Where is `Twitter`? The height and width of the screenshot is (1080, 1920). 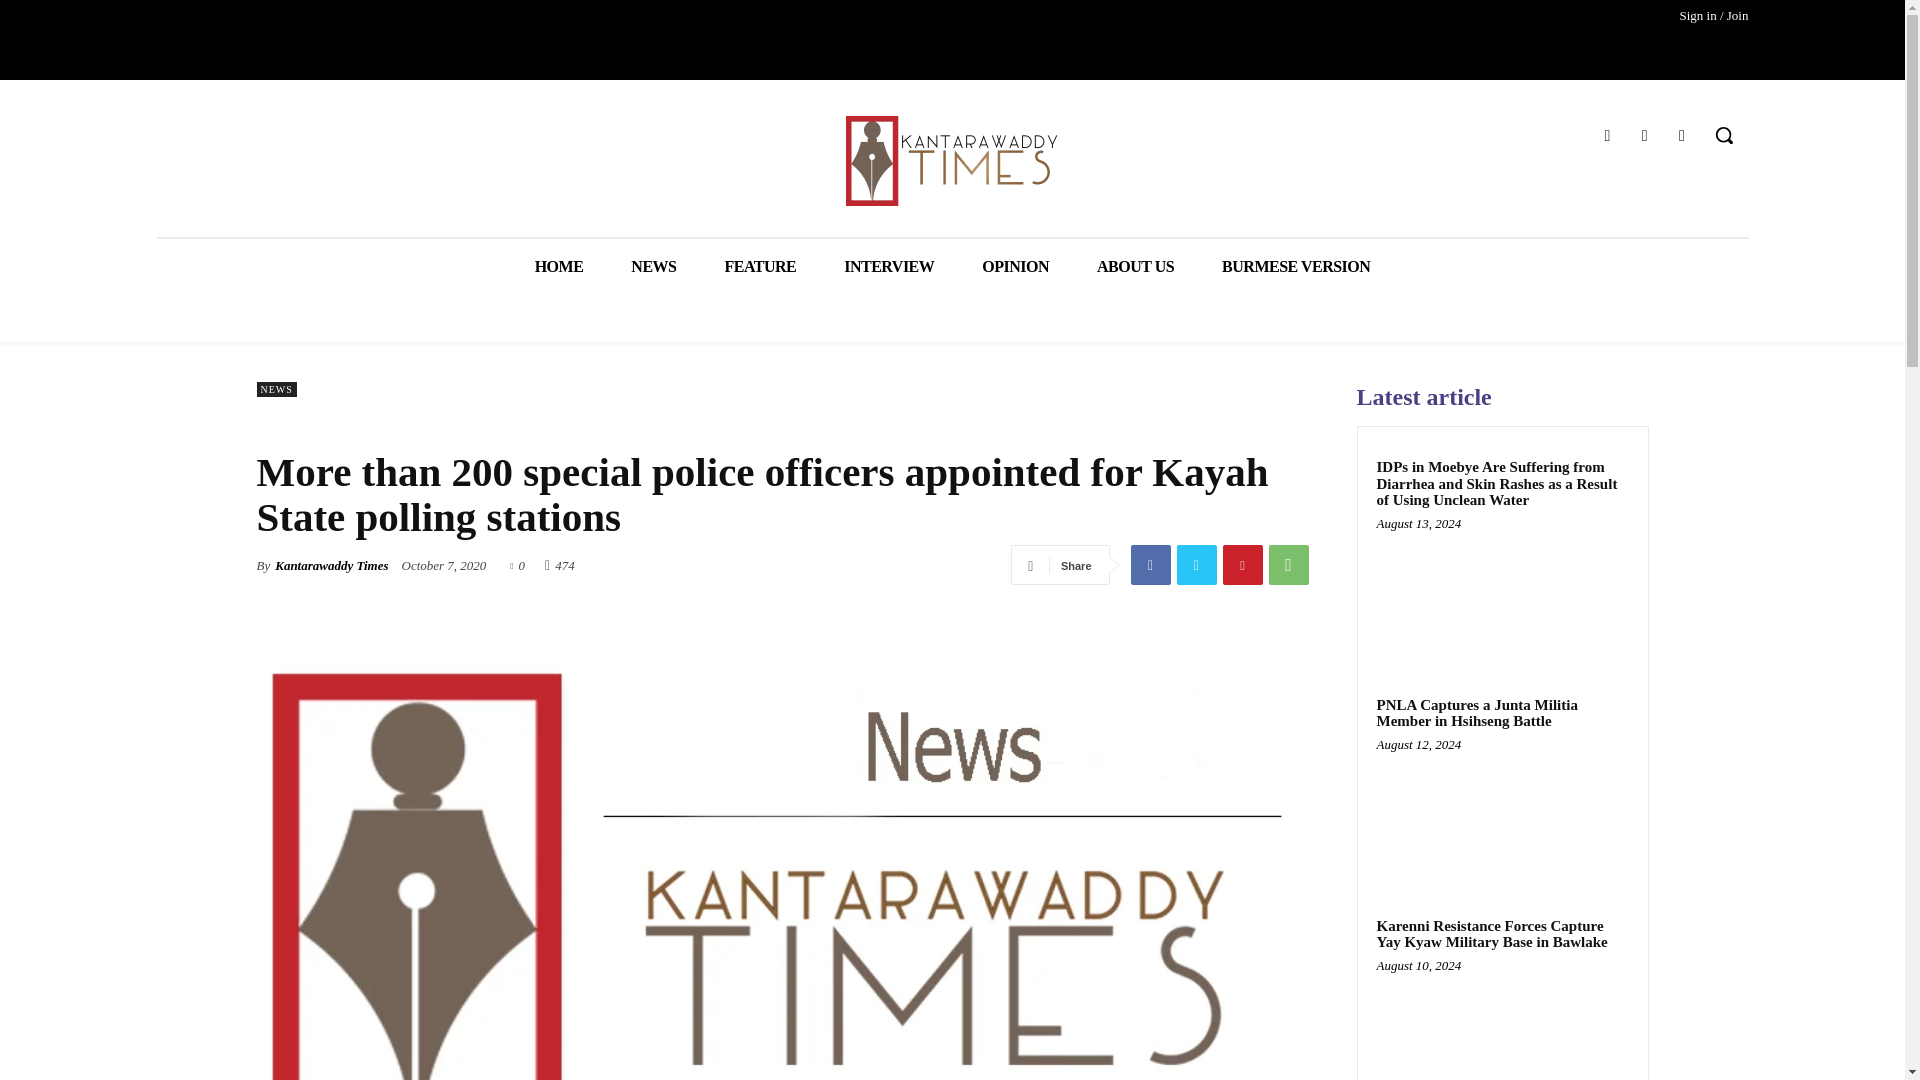 Twitter is located at coordinates (1644, 136).